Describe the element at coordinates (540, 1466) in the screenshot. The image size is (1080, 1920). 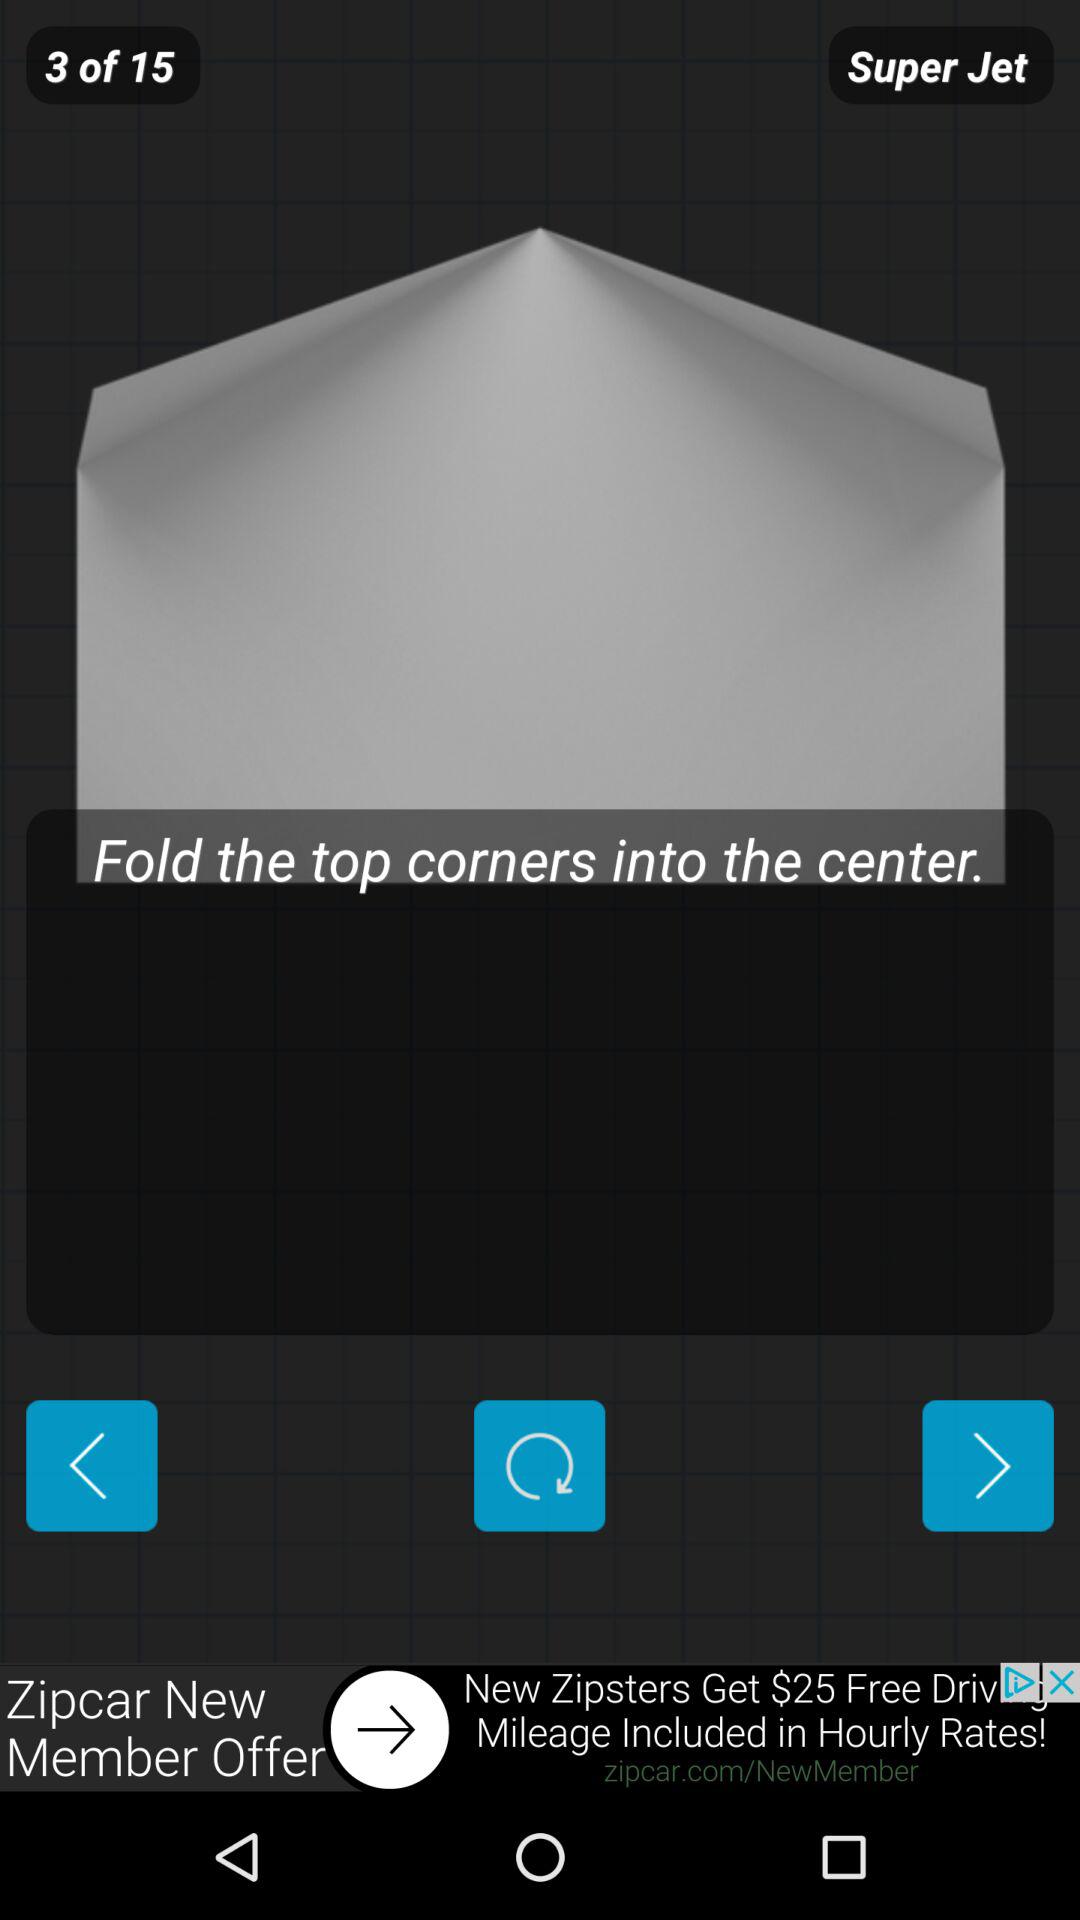
I see `replay the video` at that location.